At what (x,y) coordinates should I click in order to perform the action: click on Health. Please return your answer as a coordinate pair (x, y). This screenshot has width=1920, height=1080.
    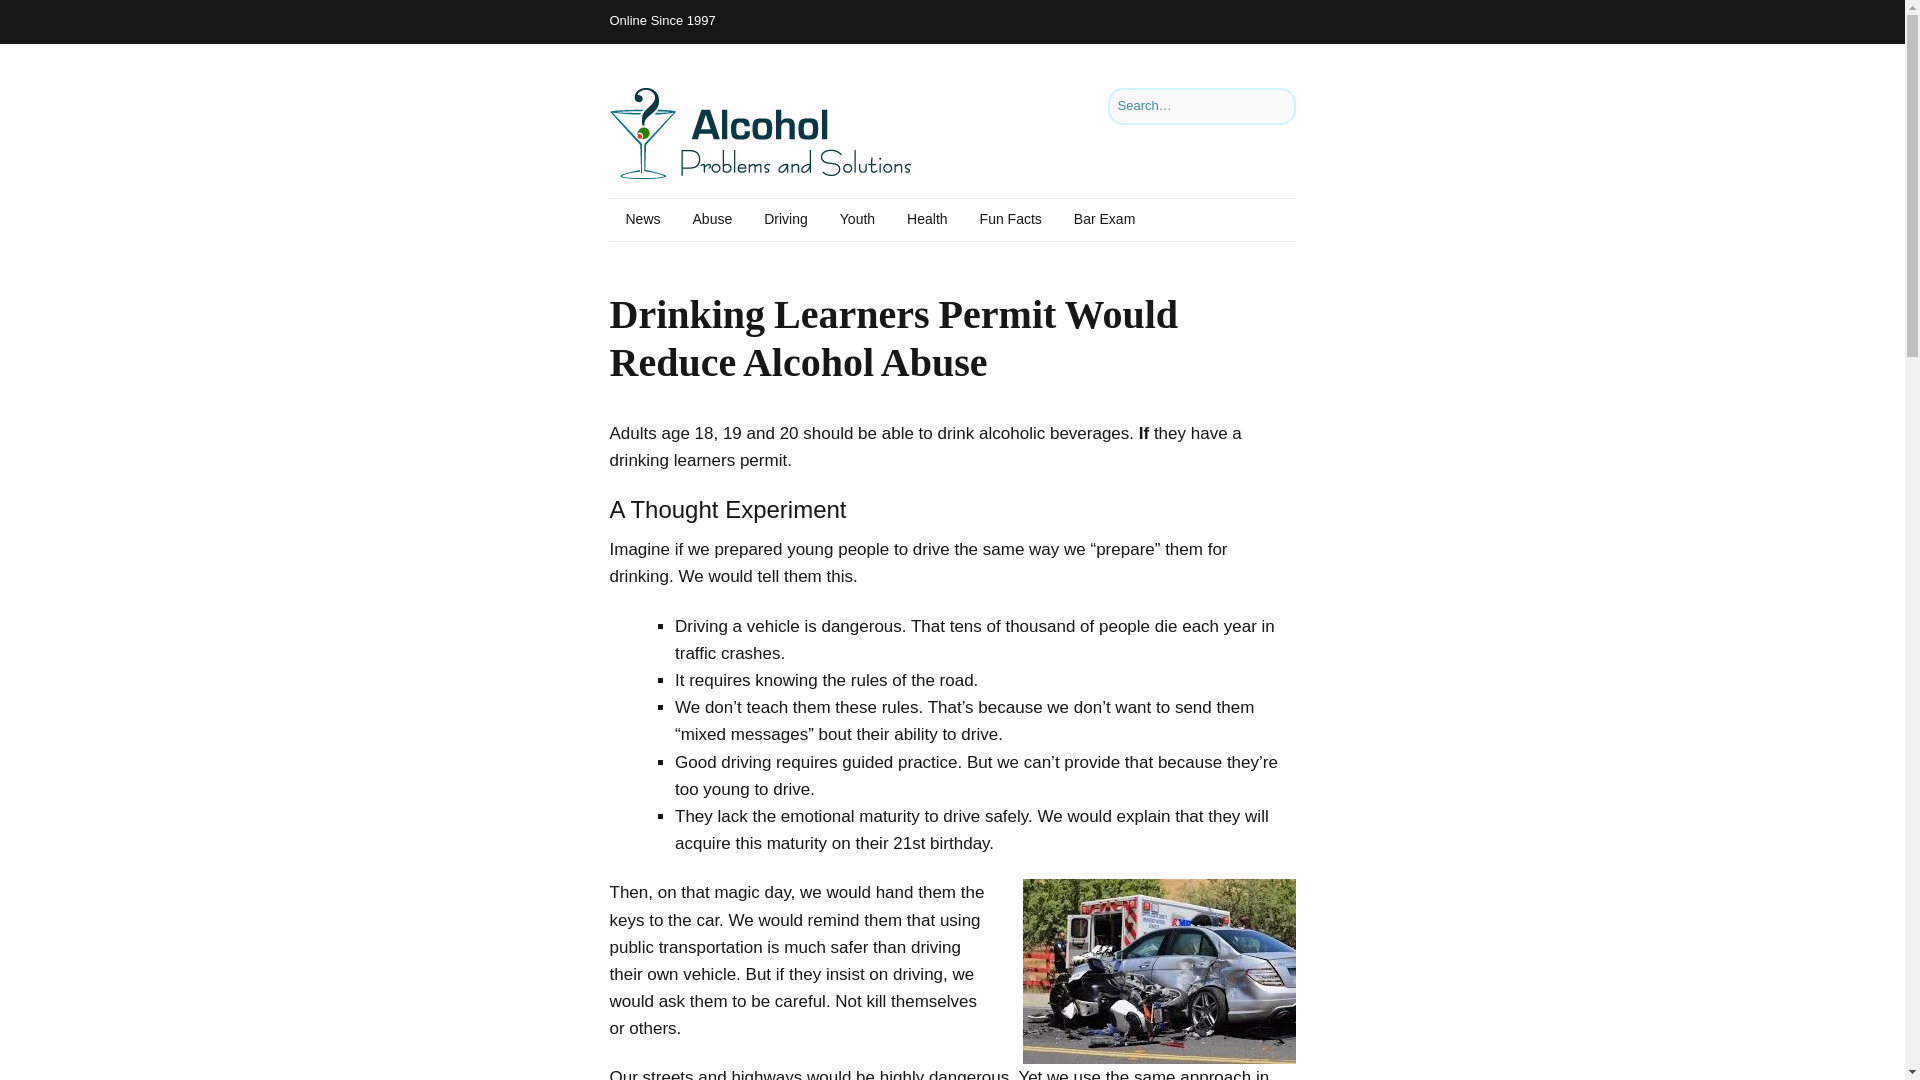
    Looking at the image, I should click on (926, 219).